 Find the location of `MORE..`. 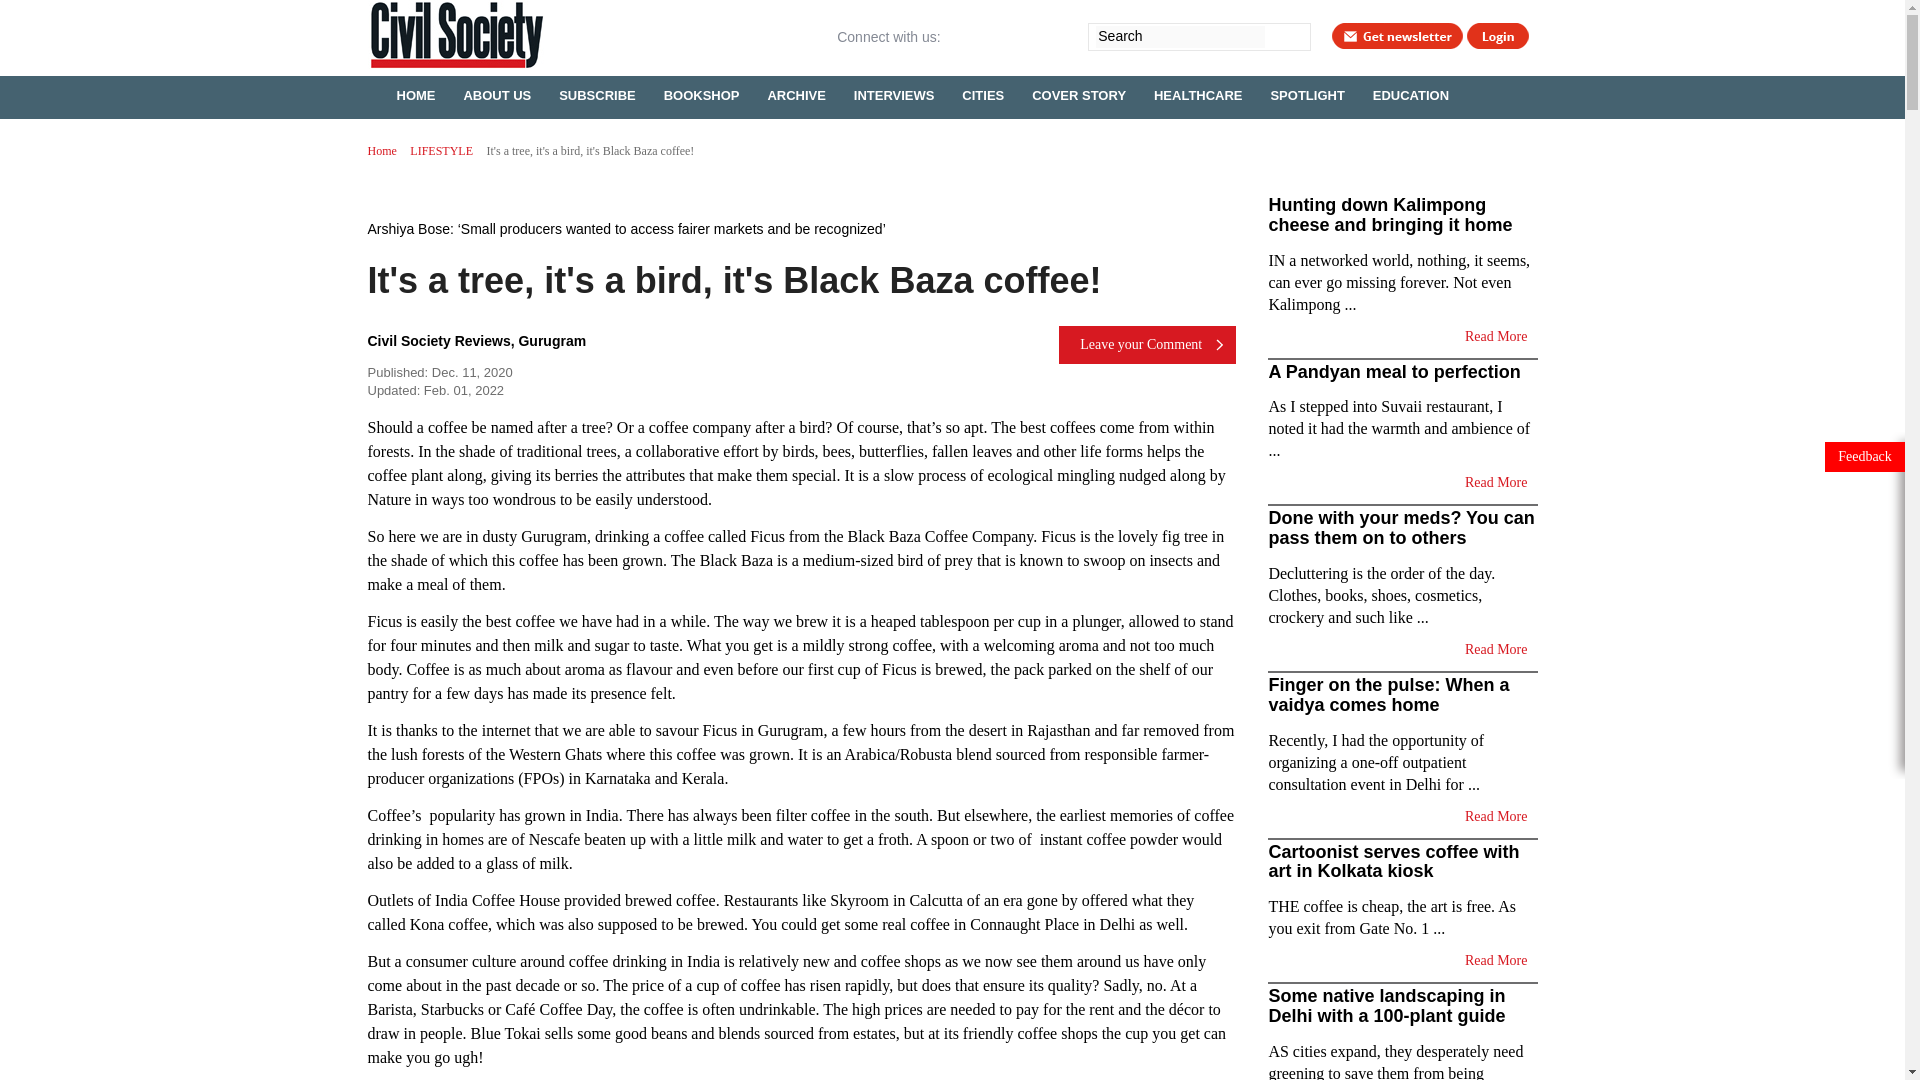

MORE.. is located at coordinates (419, 136).